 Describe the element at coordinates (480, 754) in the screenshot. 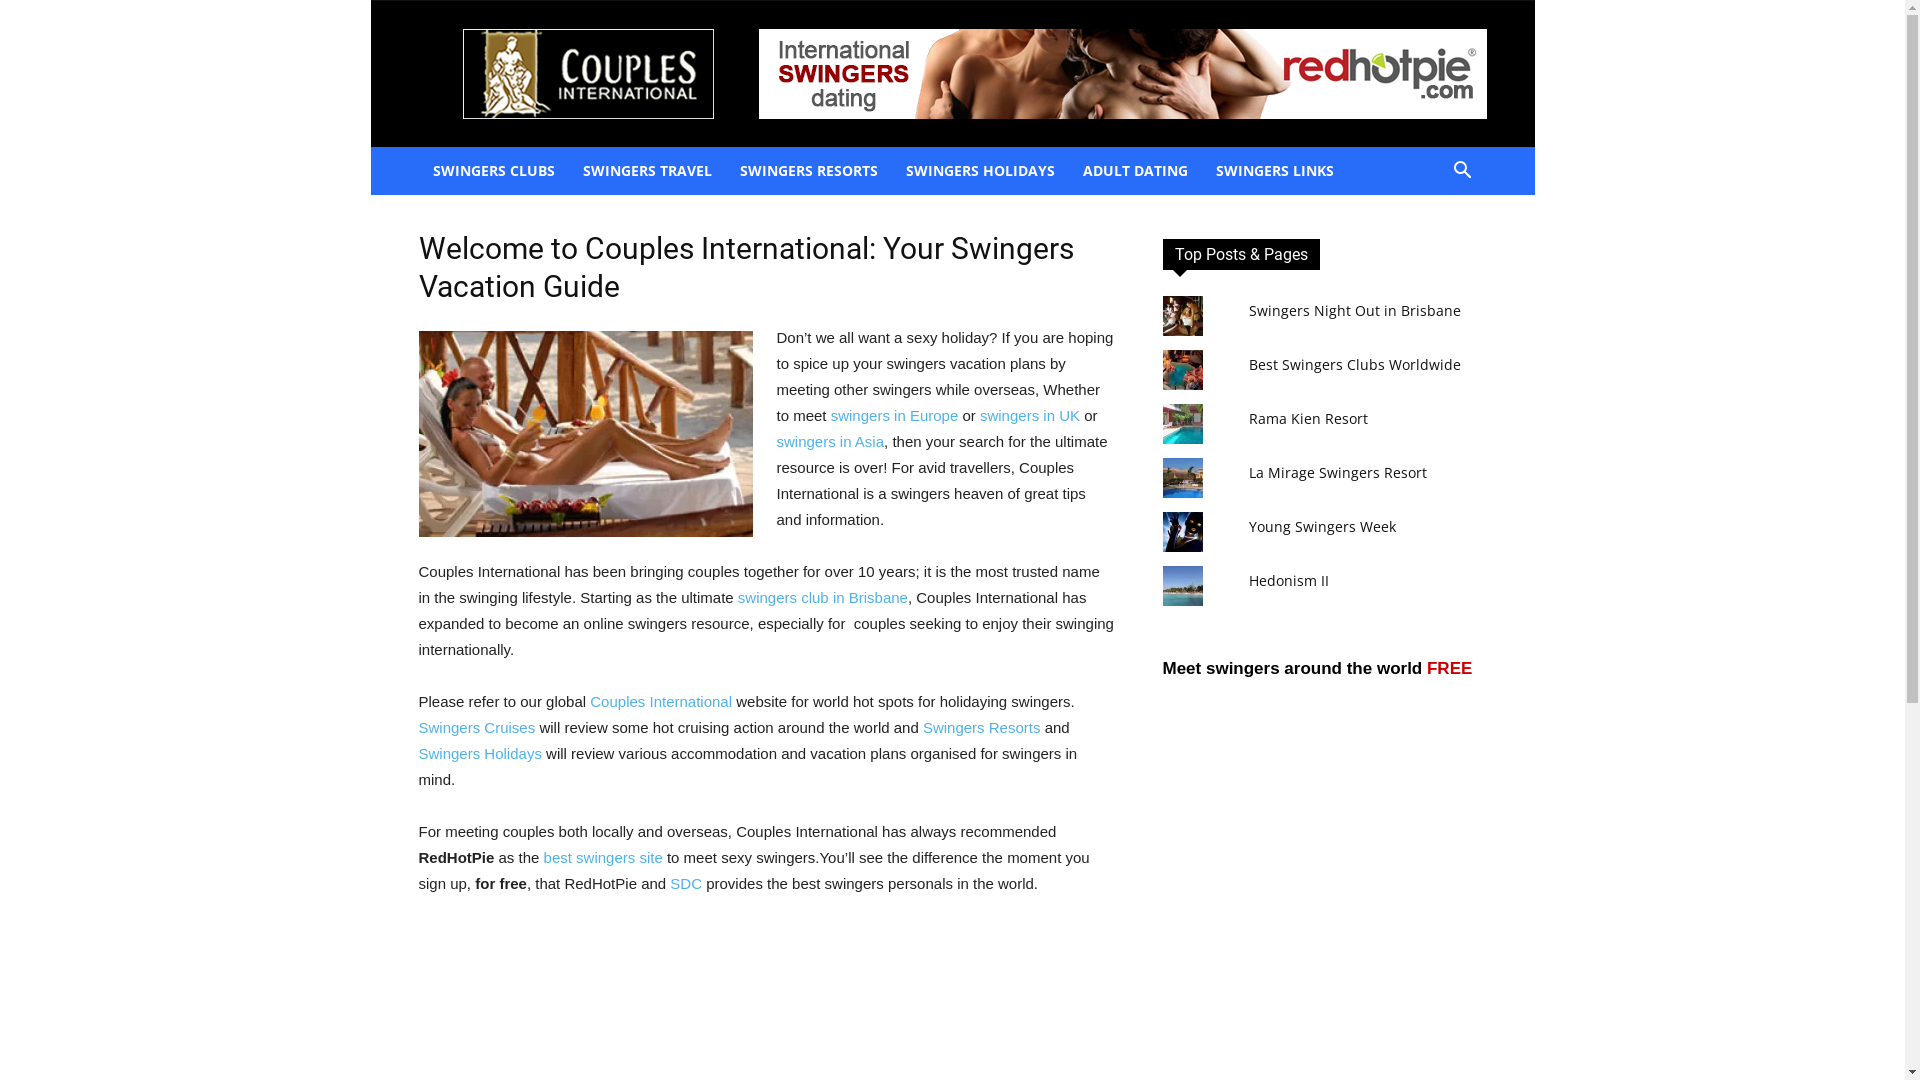

I see `Swingers Holidays` at that location.